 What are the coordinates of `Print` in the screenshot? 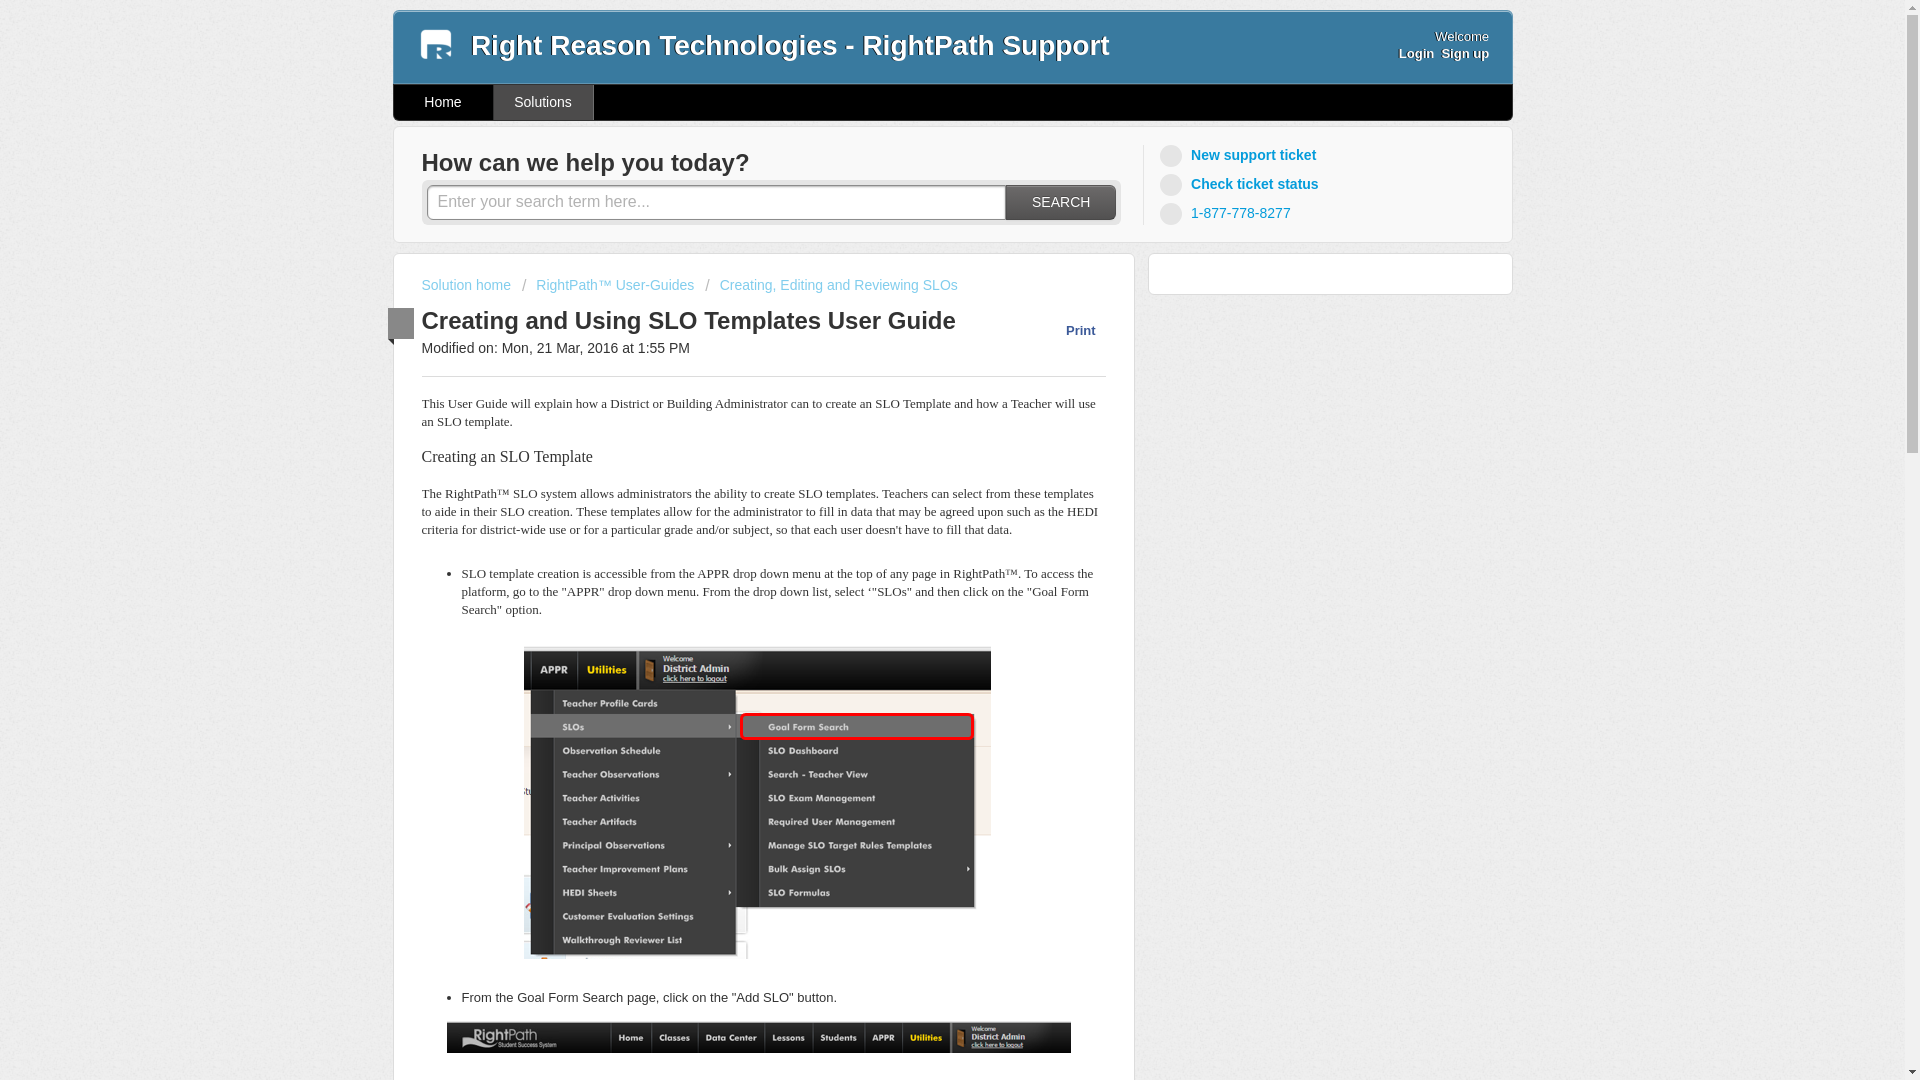 It's located at (1070, 330).